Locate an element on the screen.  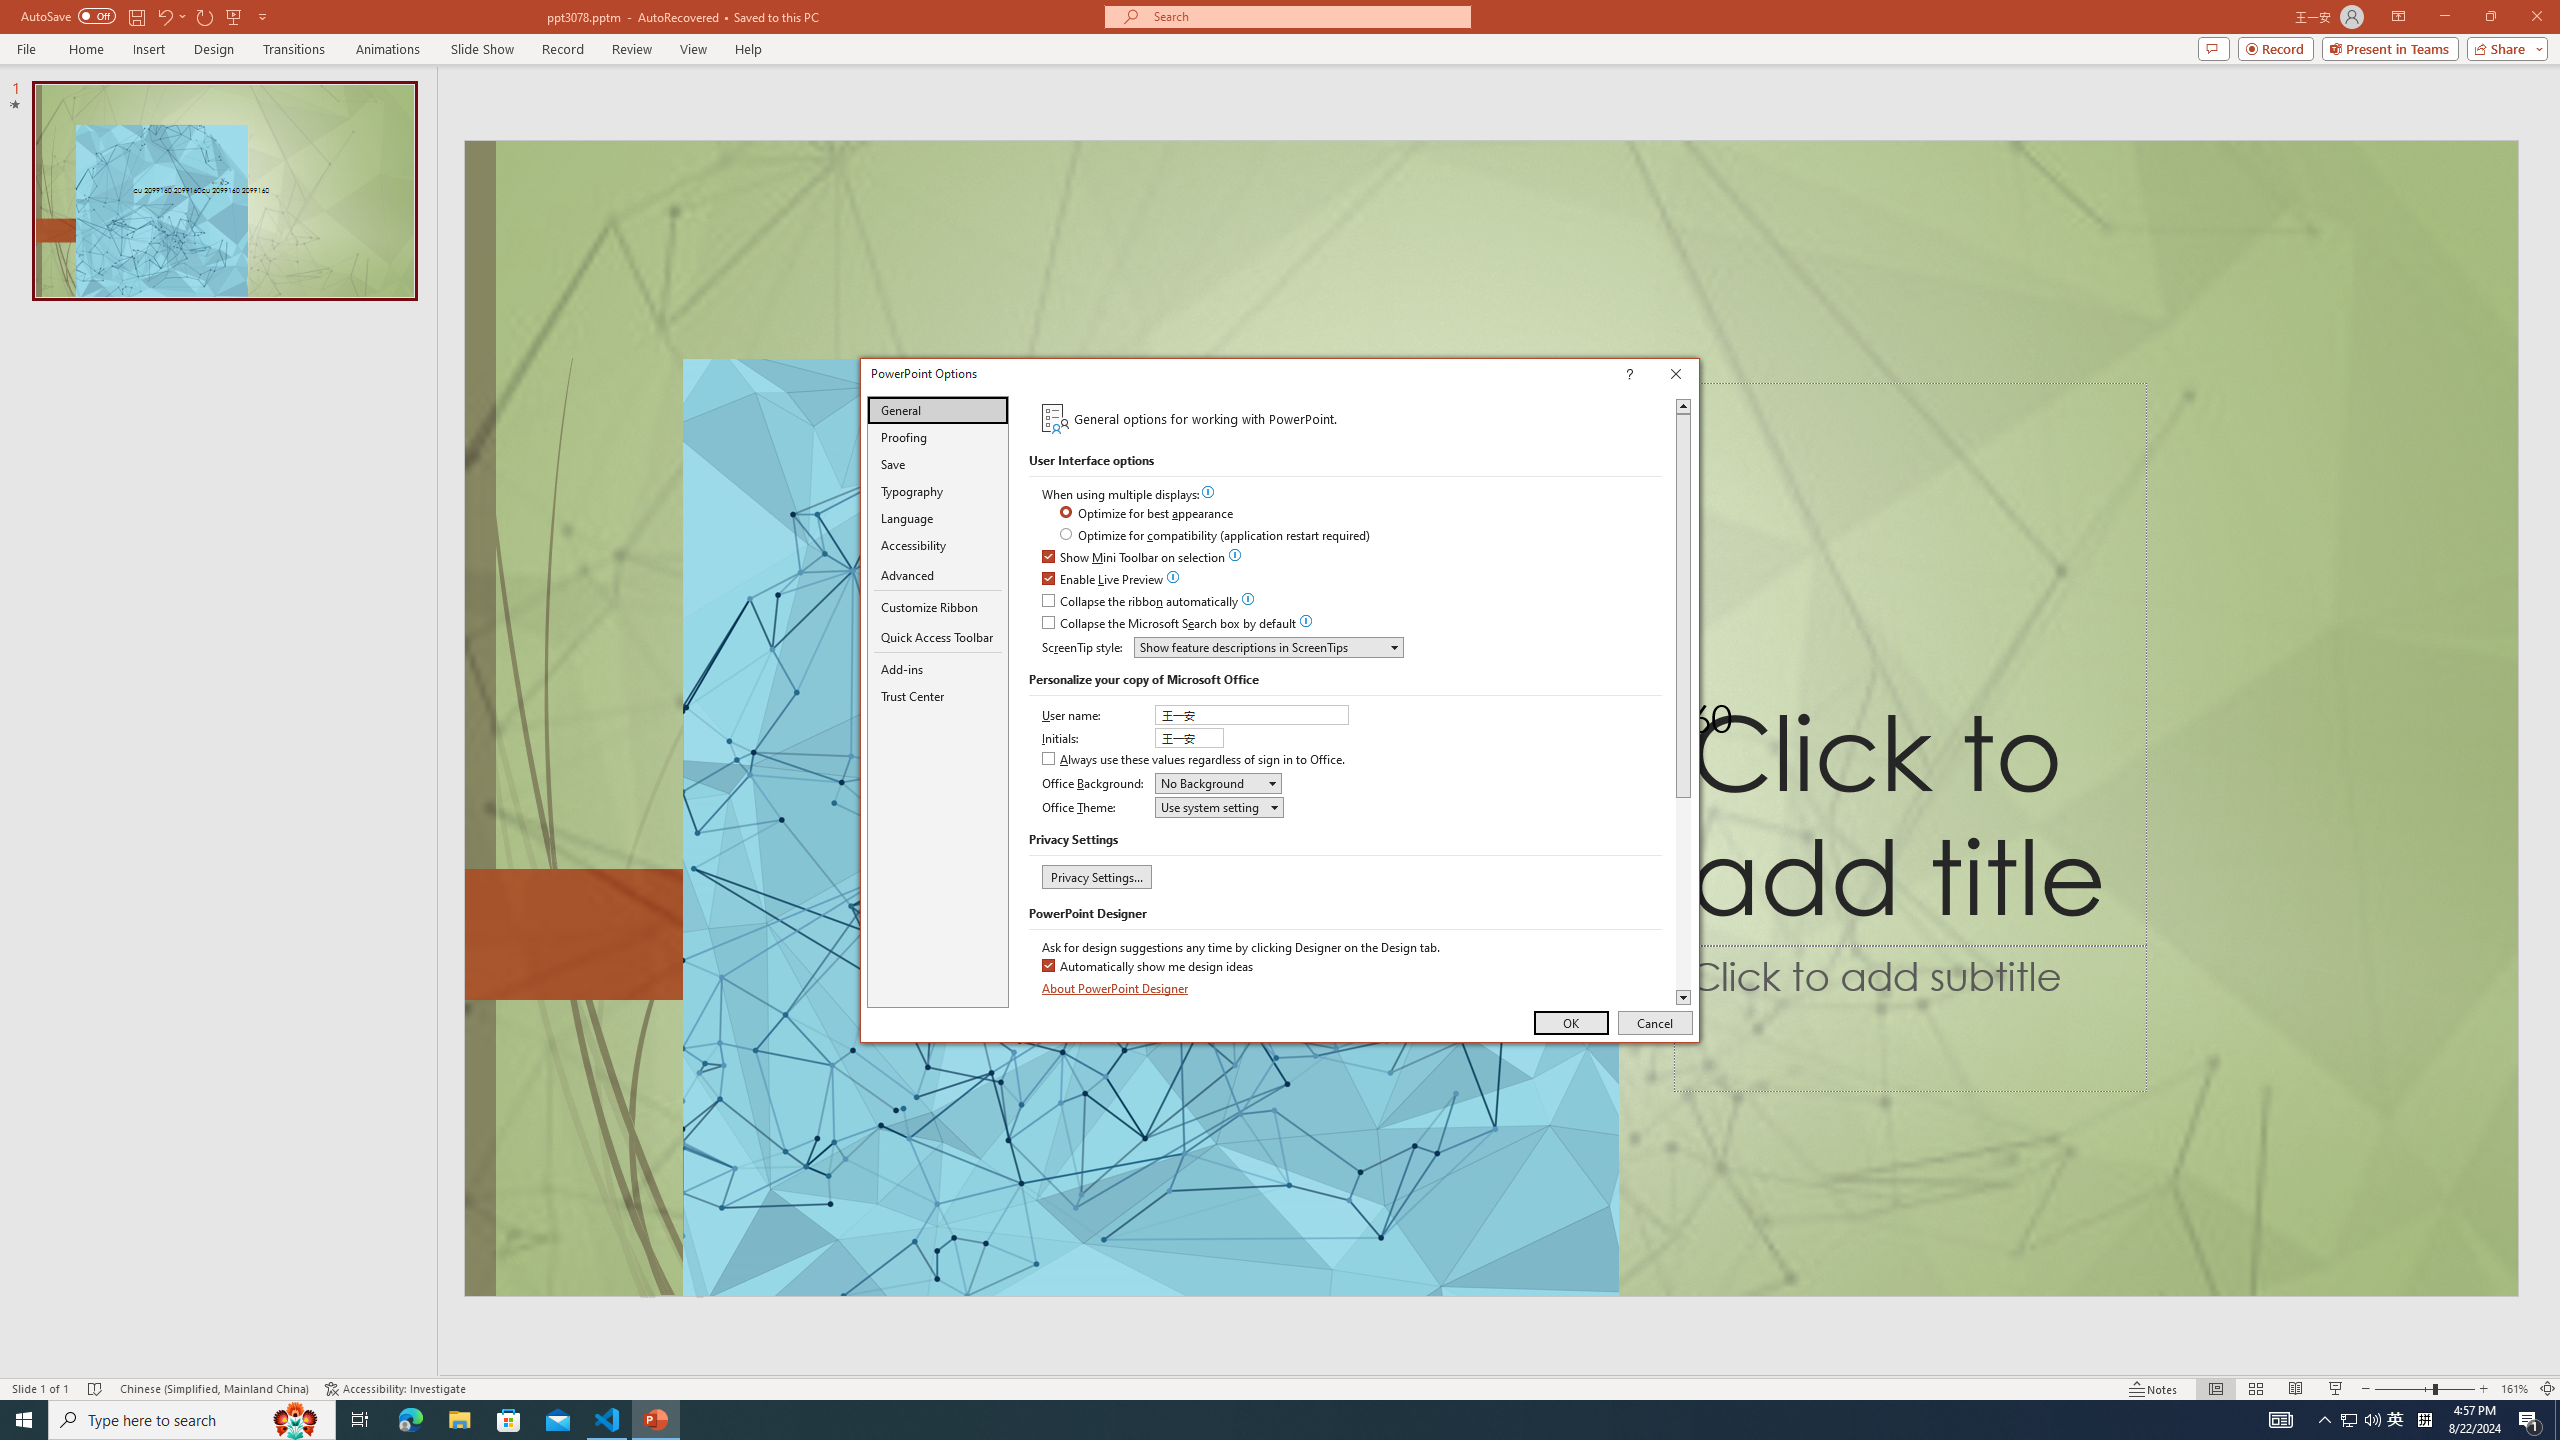
Always use these values regardless of sign in to Office. is located at coordinates (1195, 760).